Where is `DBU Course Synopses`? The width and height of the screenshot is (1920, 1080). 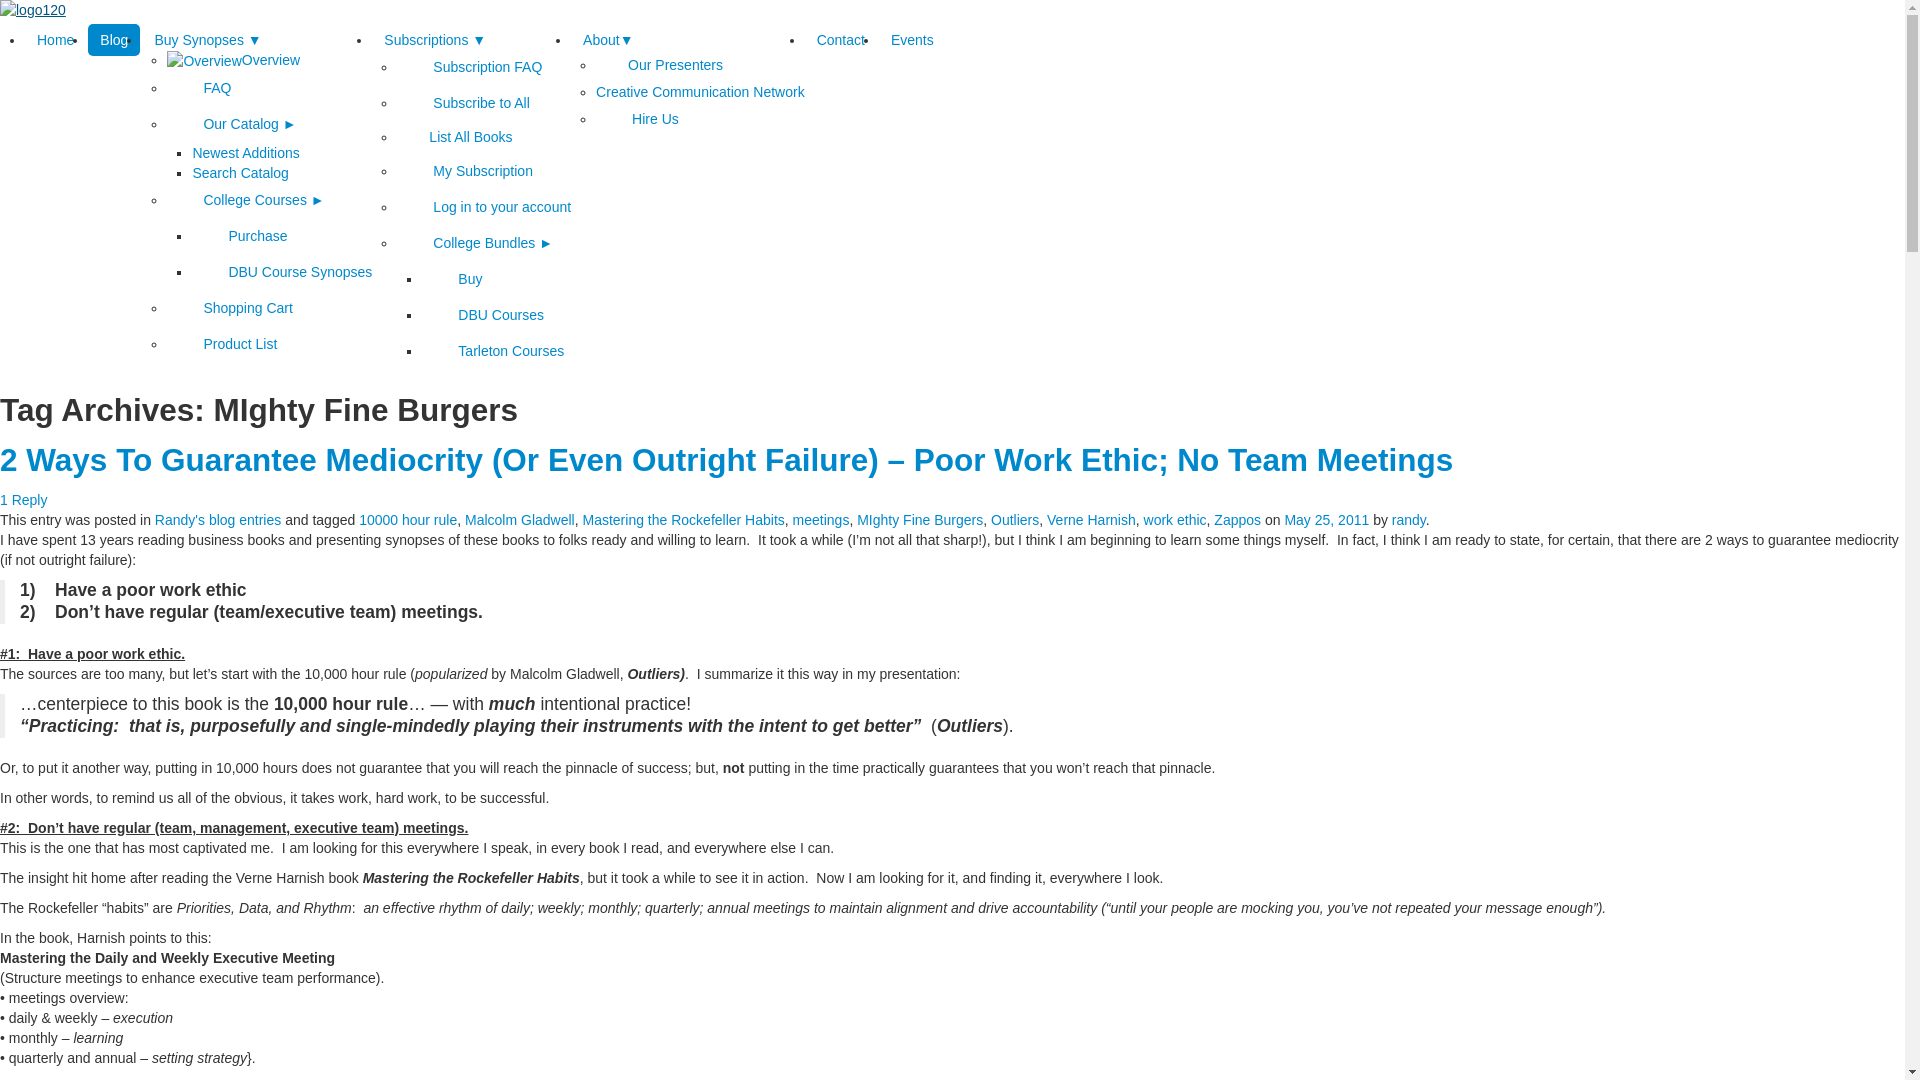 DBU Course Synopses is located at coordinates (282, 272).